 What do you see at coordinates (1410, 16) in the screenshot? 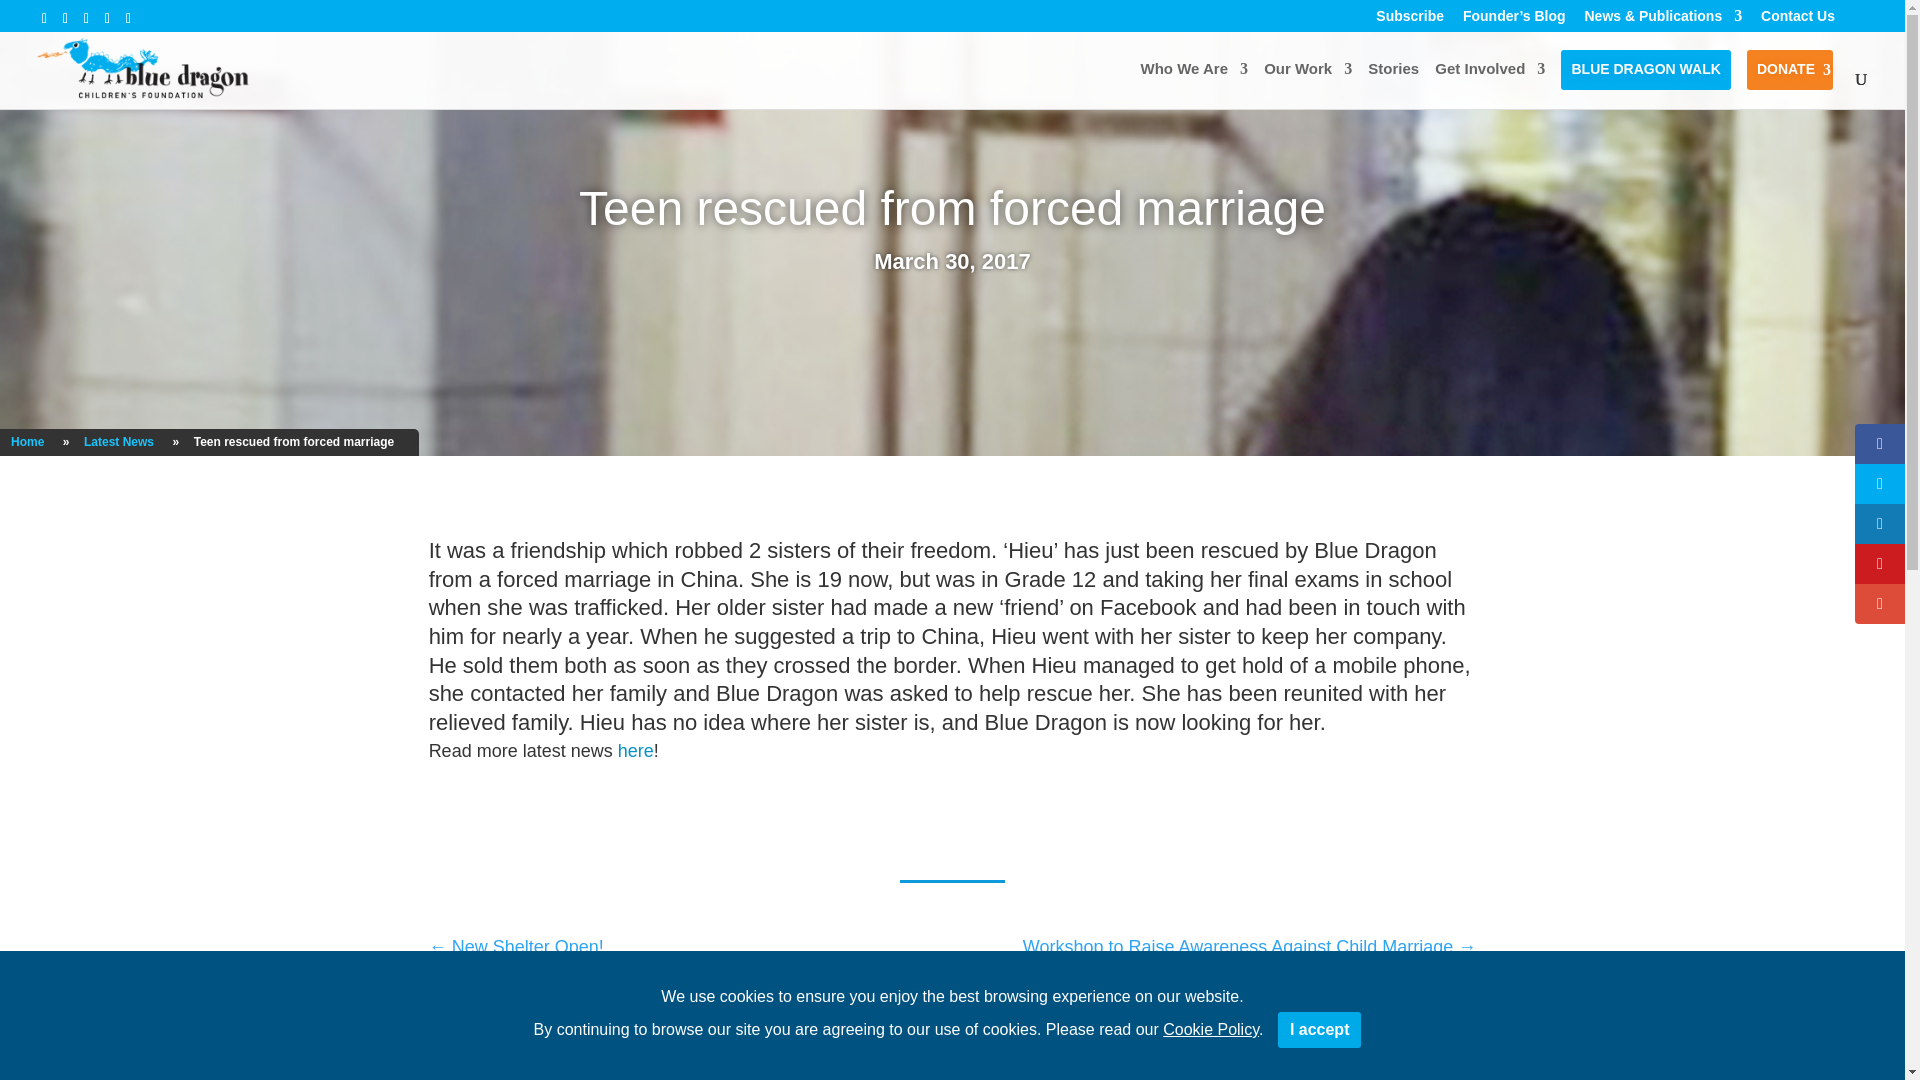
I see `Subscribe` at bounding box center [1410, 16].